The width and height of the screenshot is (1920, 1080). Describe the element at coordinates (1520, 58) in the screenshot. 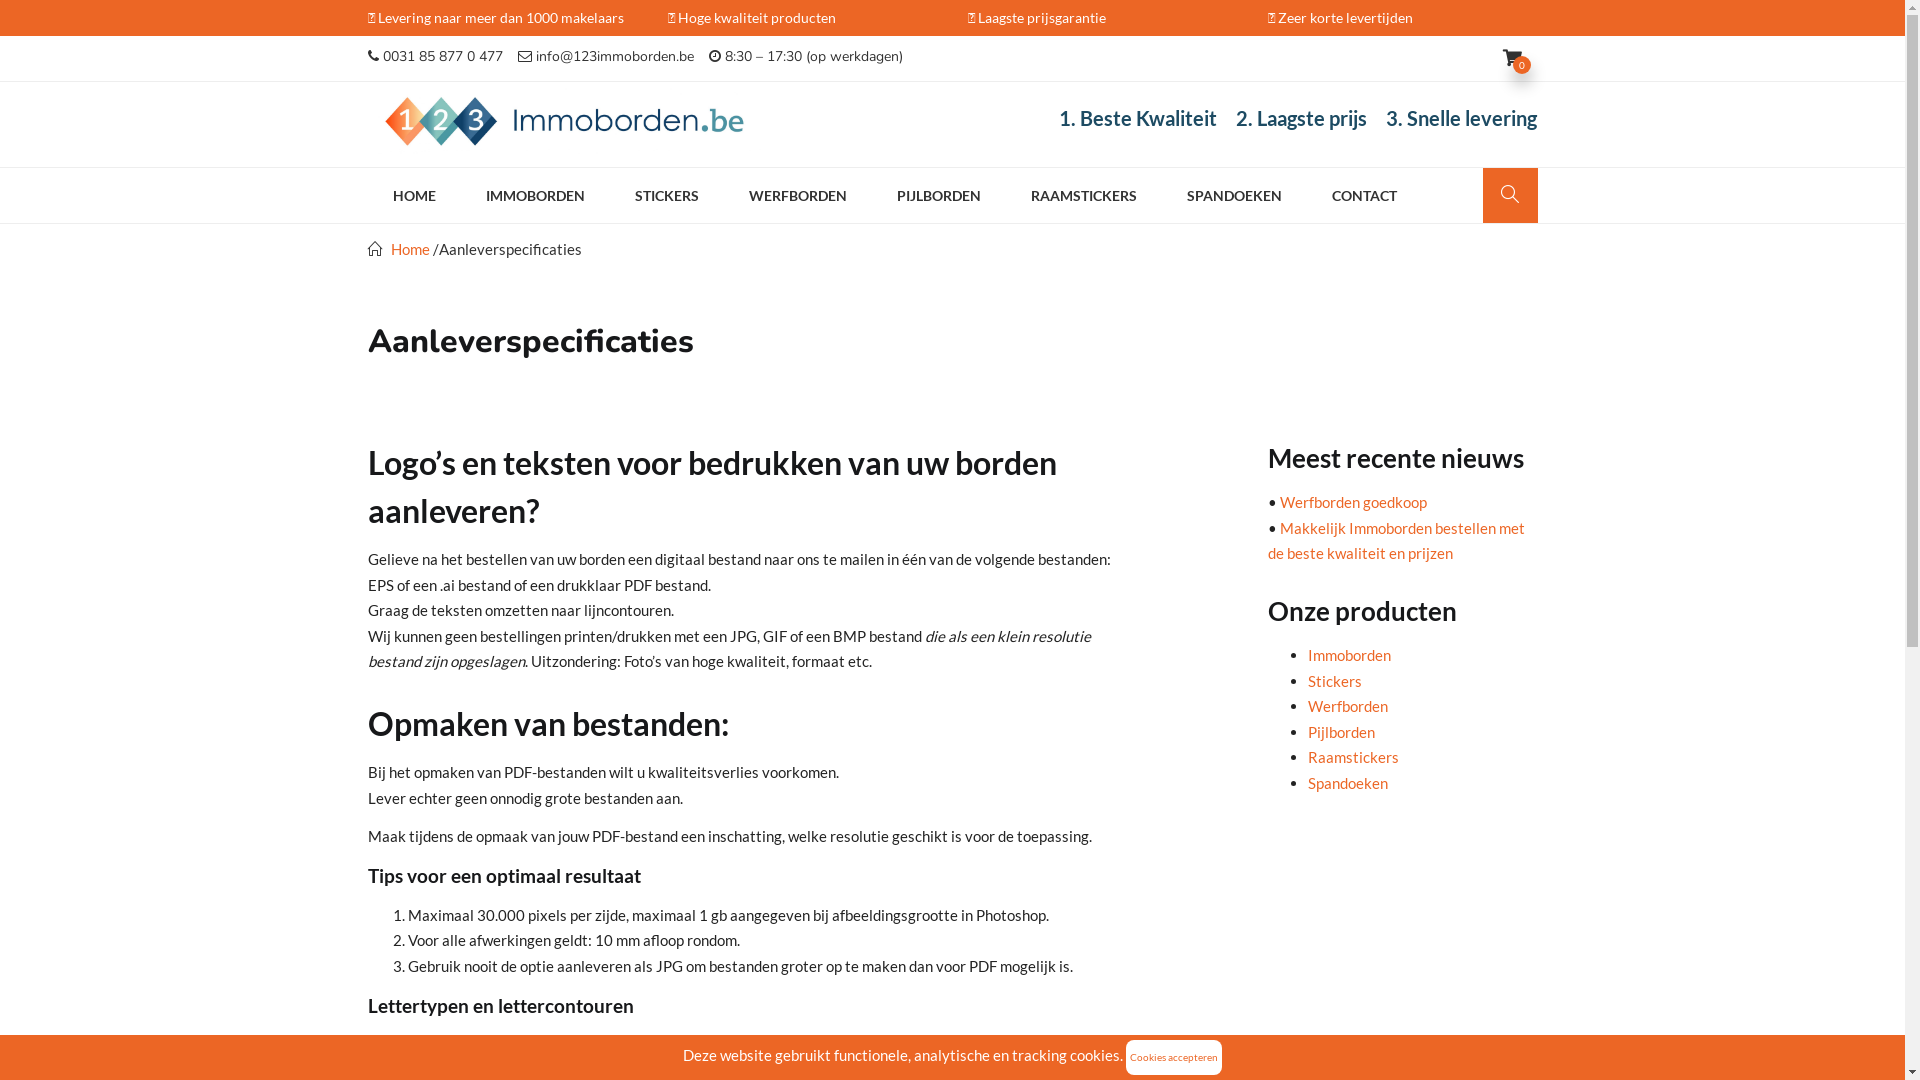

I see `0` at that location.